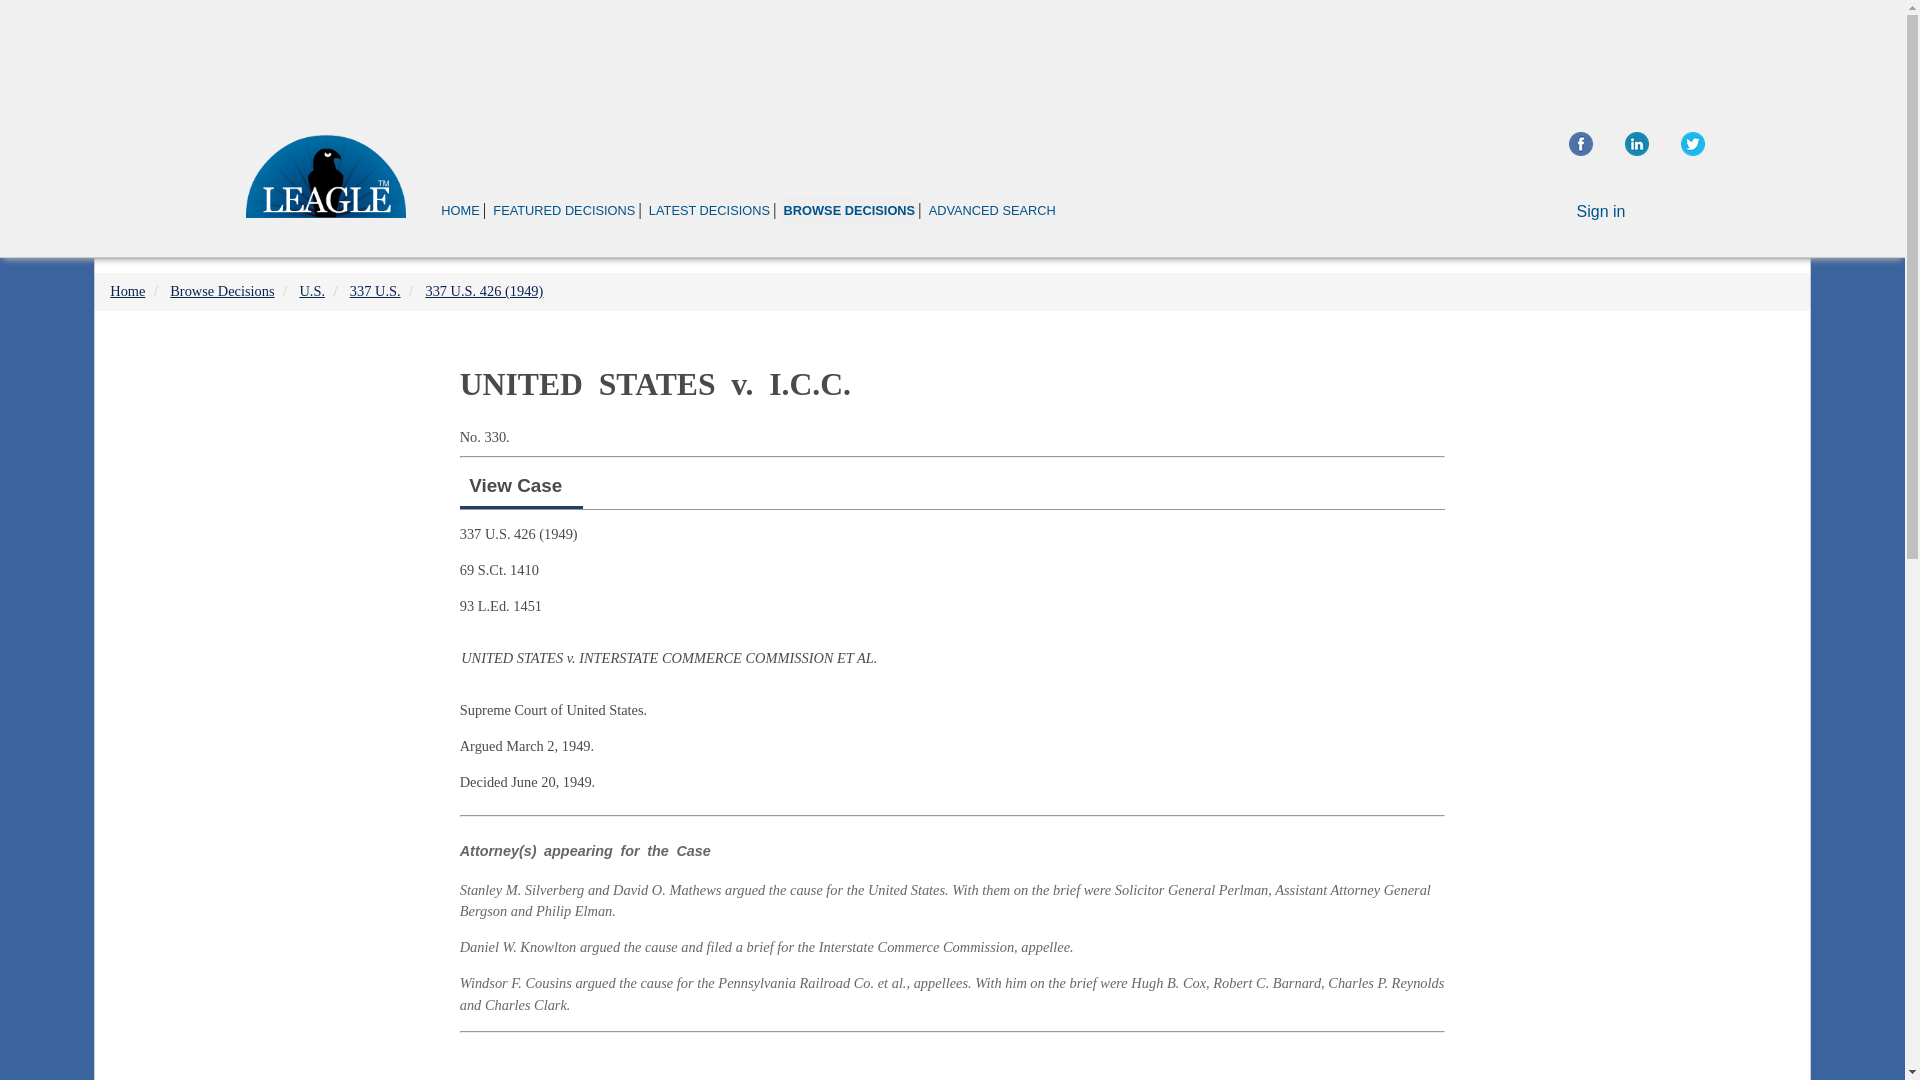  Describe the element at coordinates (312, 290) in the screenshot. I see `U.S.` at that location.